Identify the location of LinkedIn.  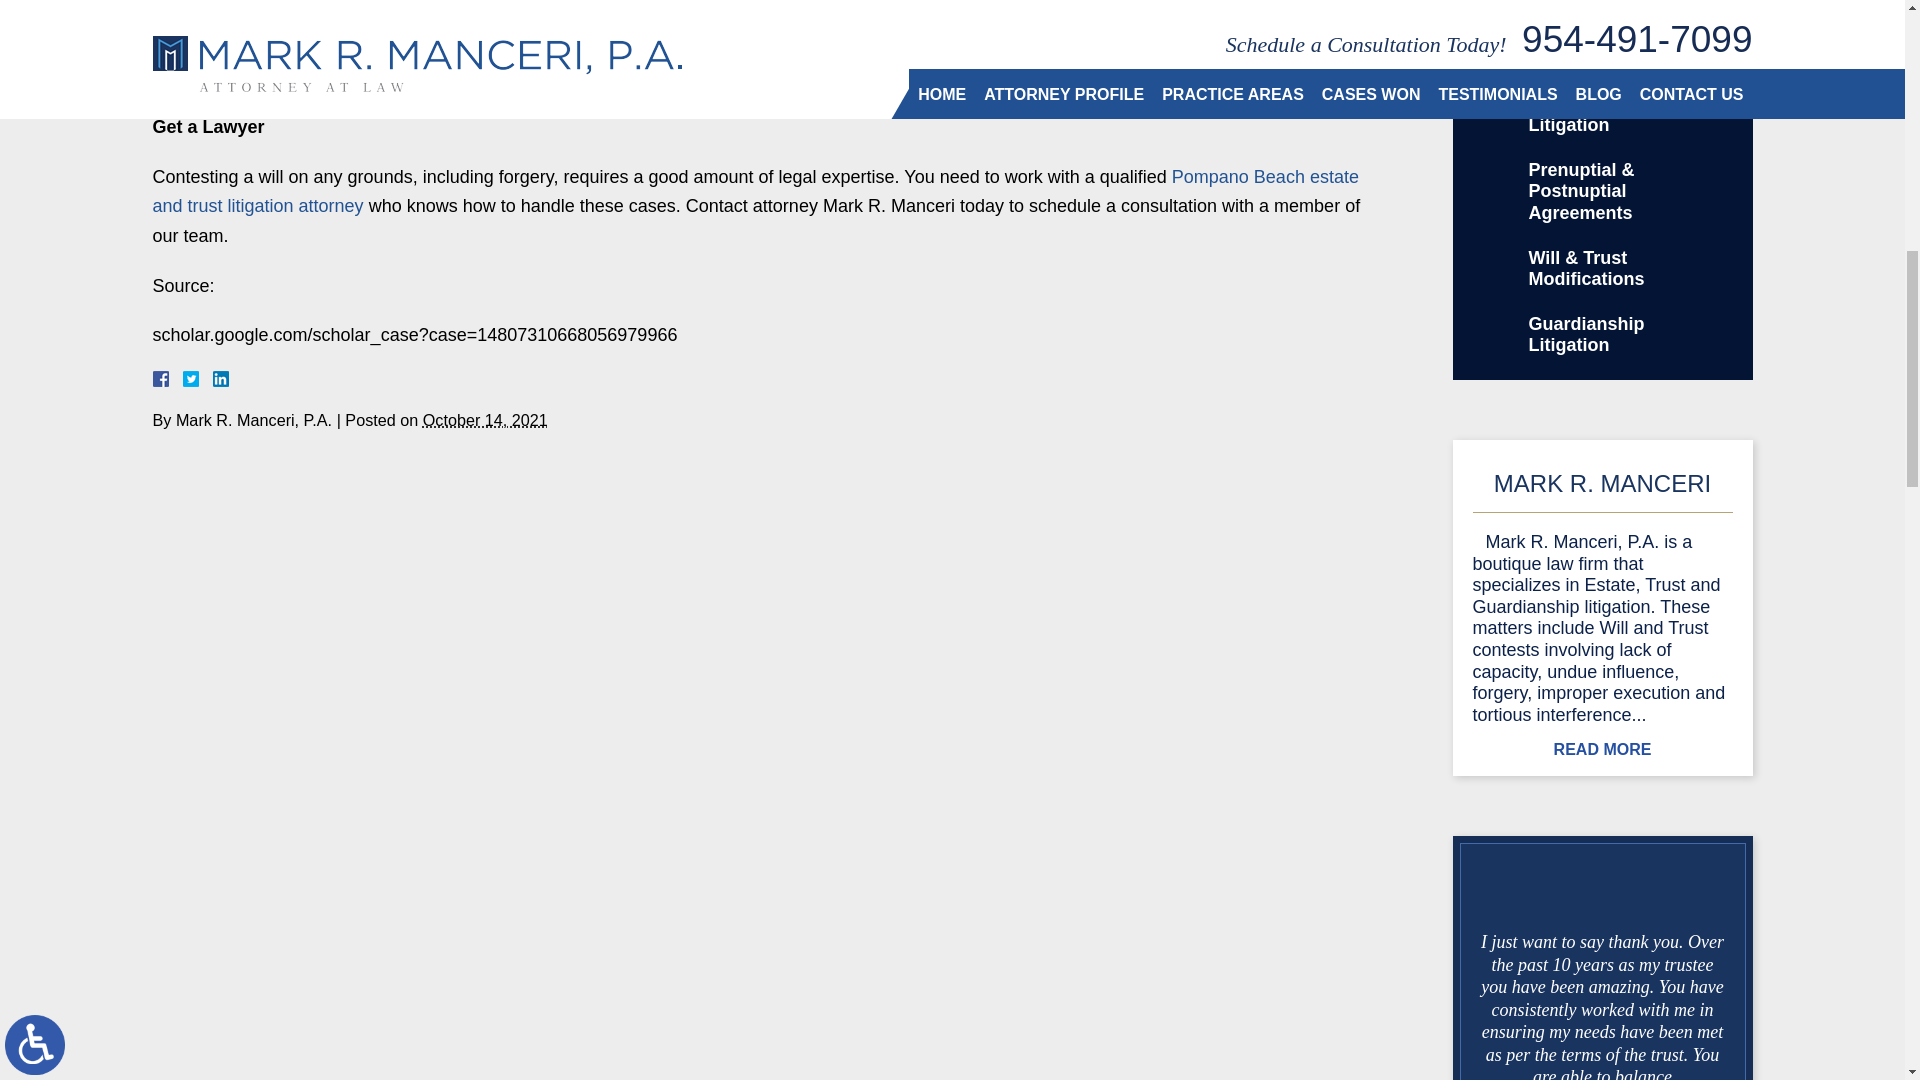
(212, 378).